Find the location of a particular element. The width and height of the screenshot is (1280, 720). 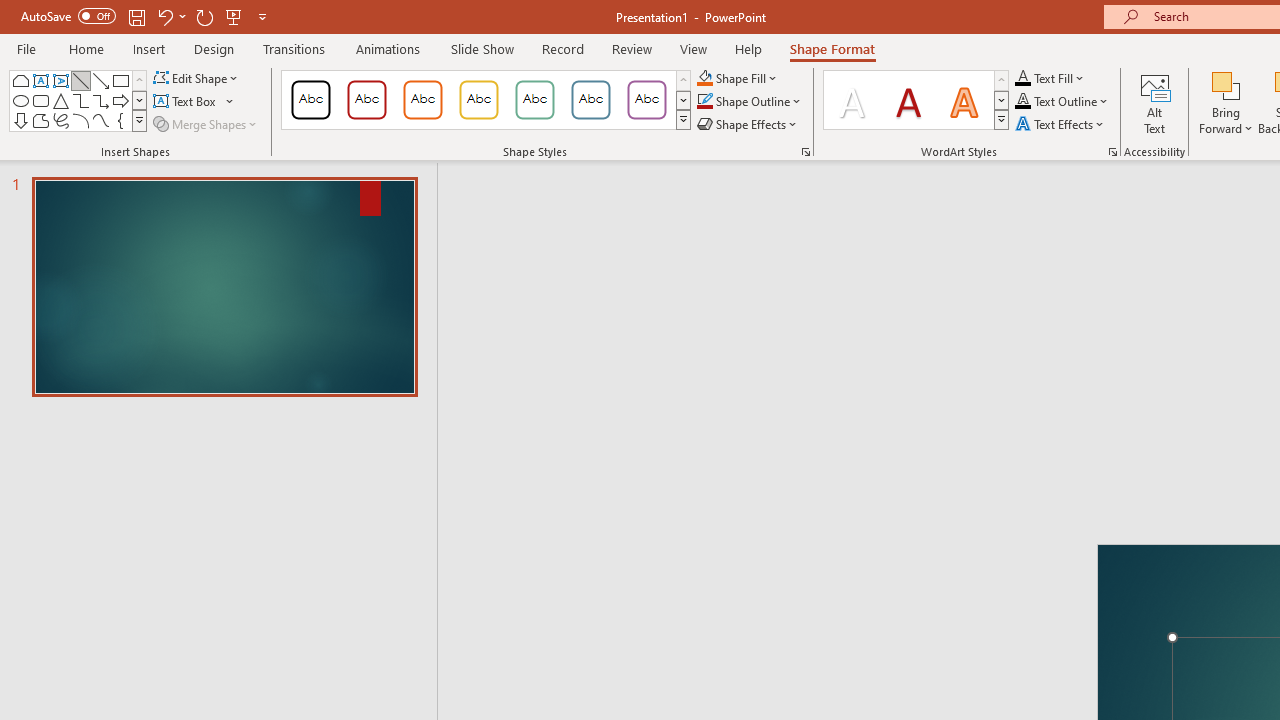

Colored Outline - Gold, Accent 3 is located at coordinates (478, 100).